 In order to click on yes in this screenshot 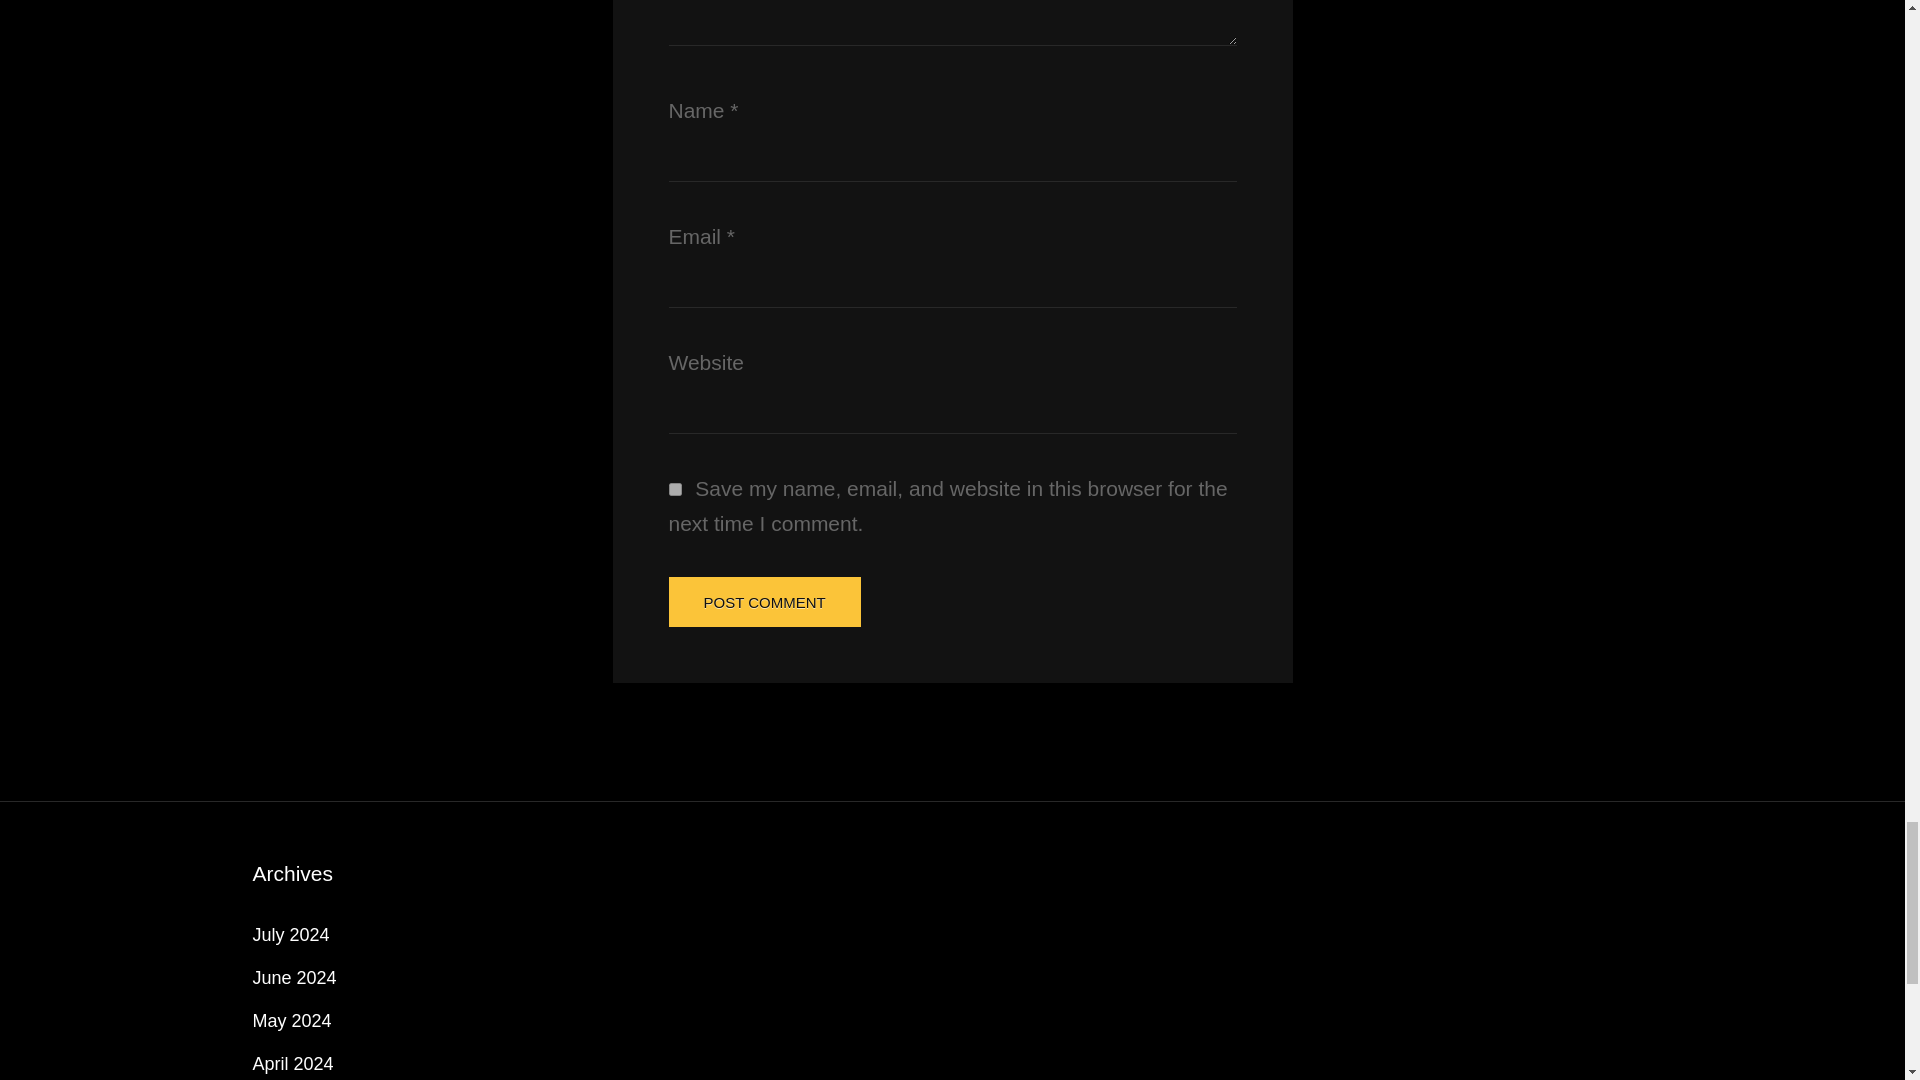, I will do `click(674, 488)`.